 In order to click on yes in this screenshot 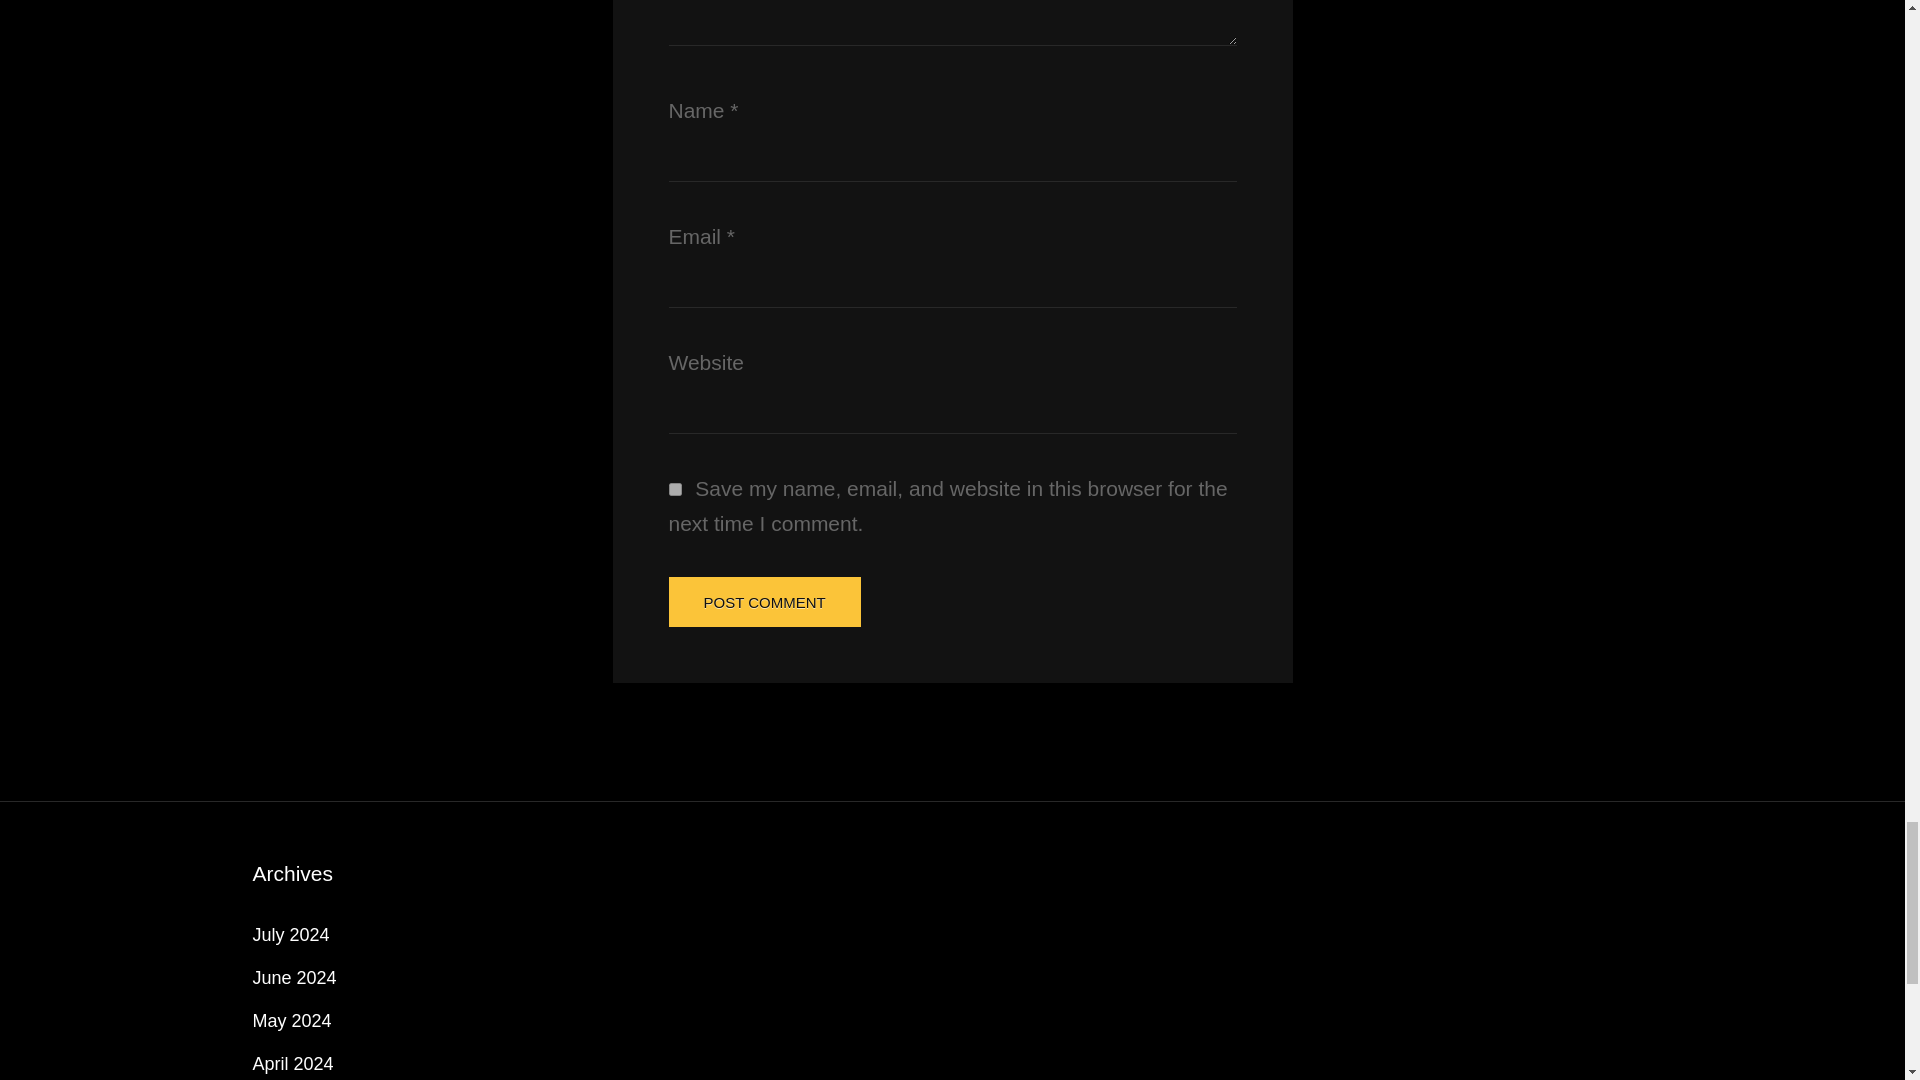, I will do `click(674, 488)`.